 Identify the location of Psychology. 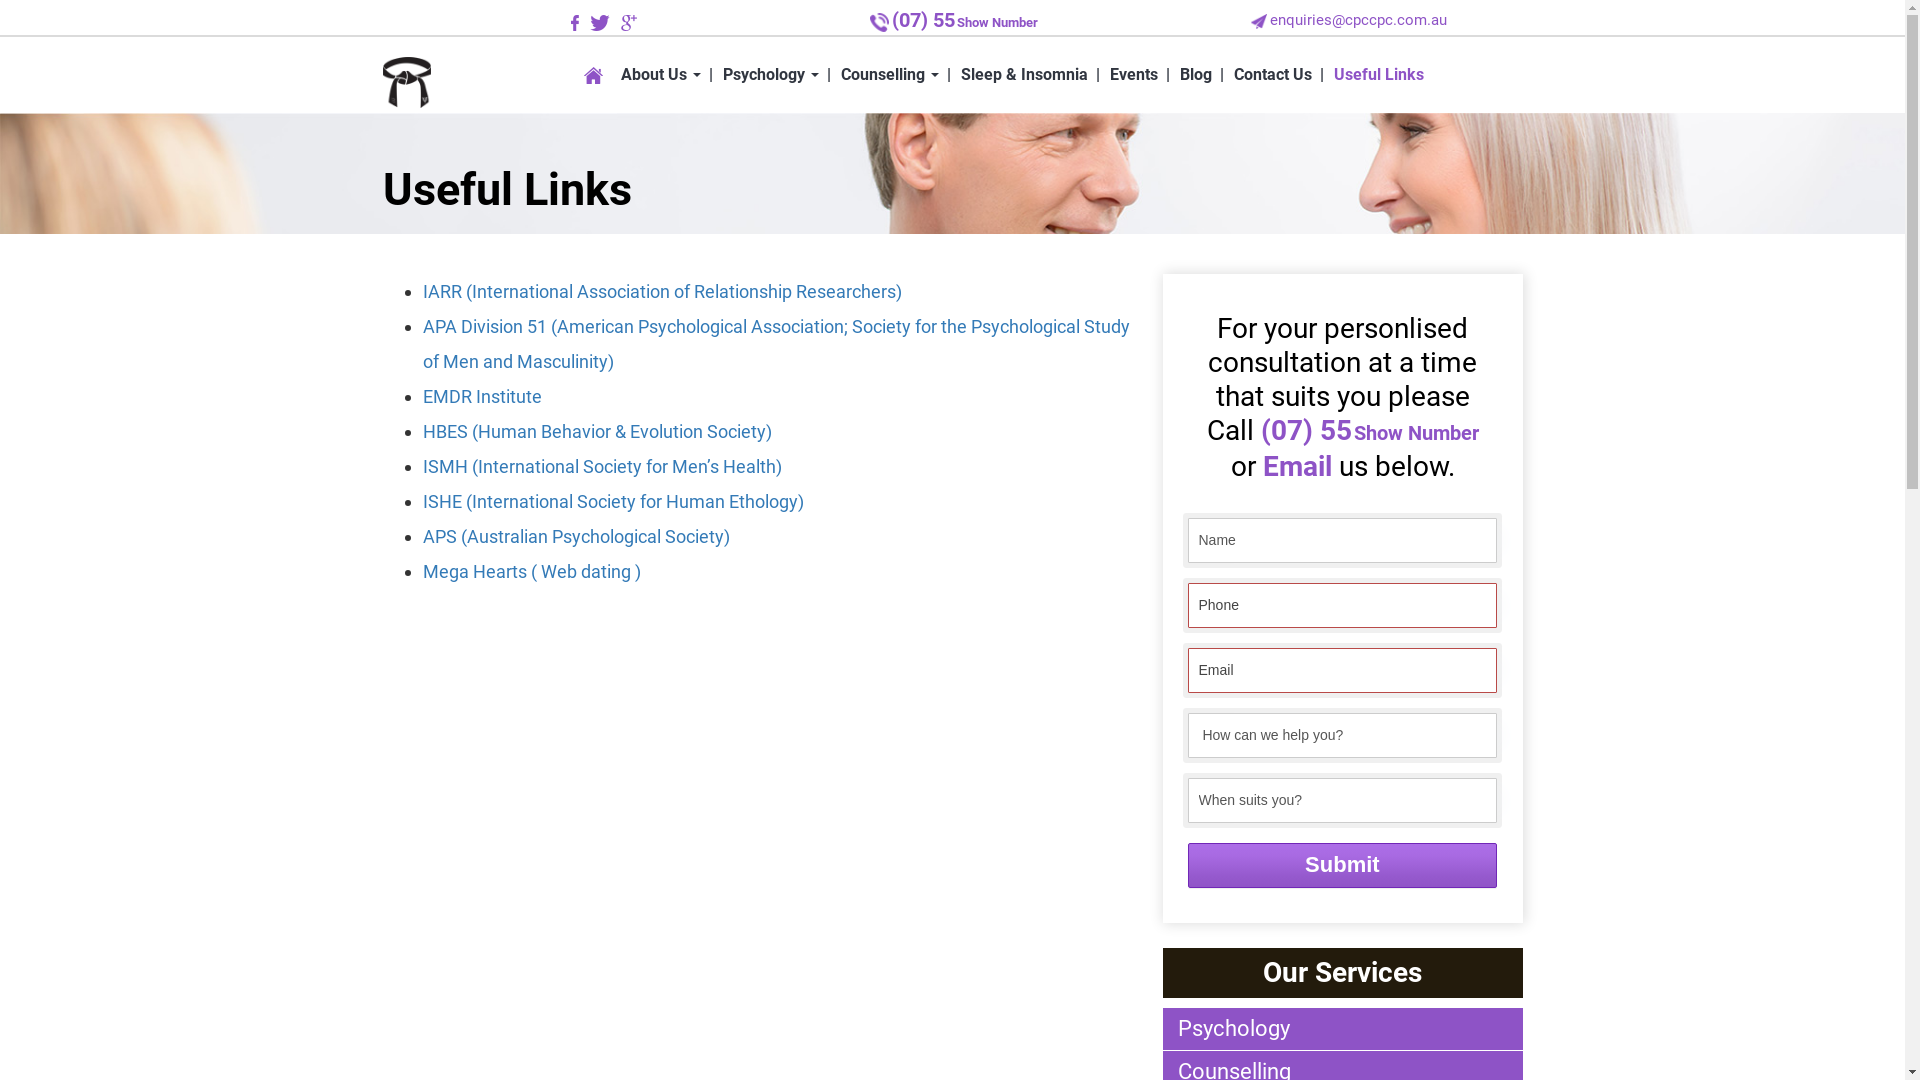
(777, 75).